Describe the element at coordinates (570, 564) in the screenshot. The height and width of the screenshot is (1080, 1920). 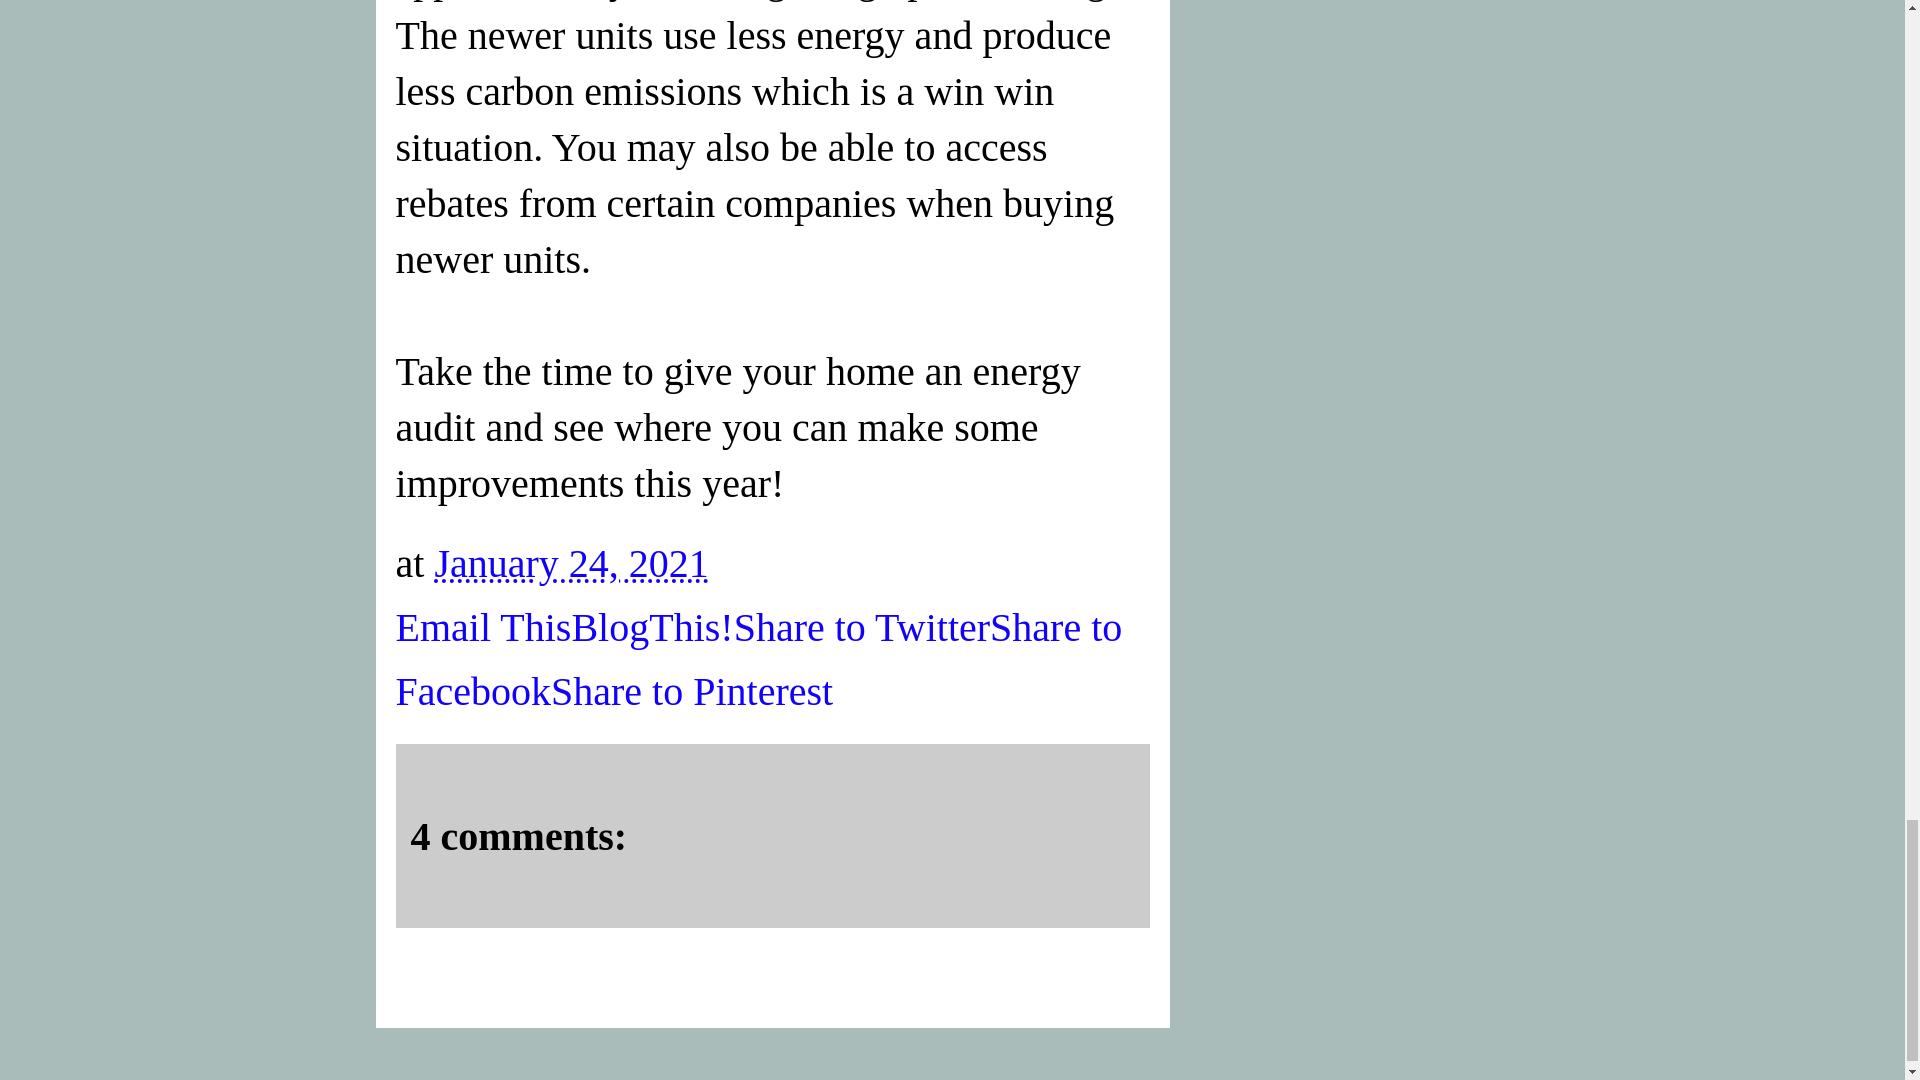
I see `January 24, 2021` at that location.